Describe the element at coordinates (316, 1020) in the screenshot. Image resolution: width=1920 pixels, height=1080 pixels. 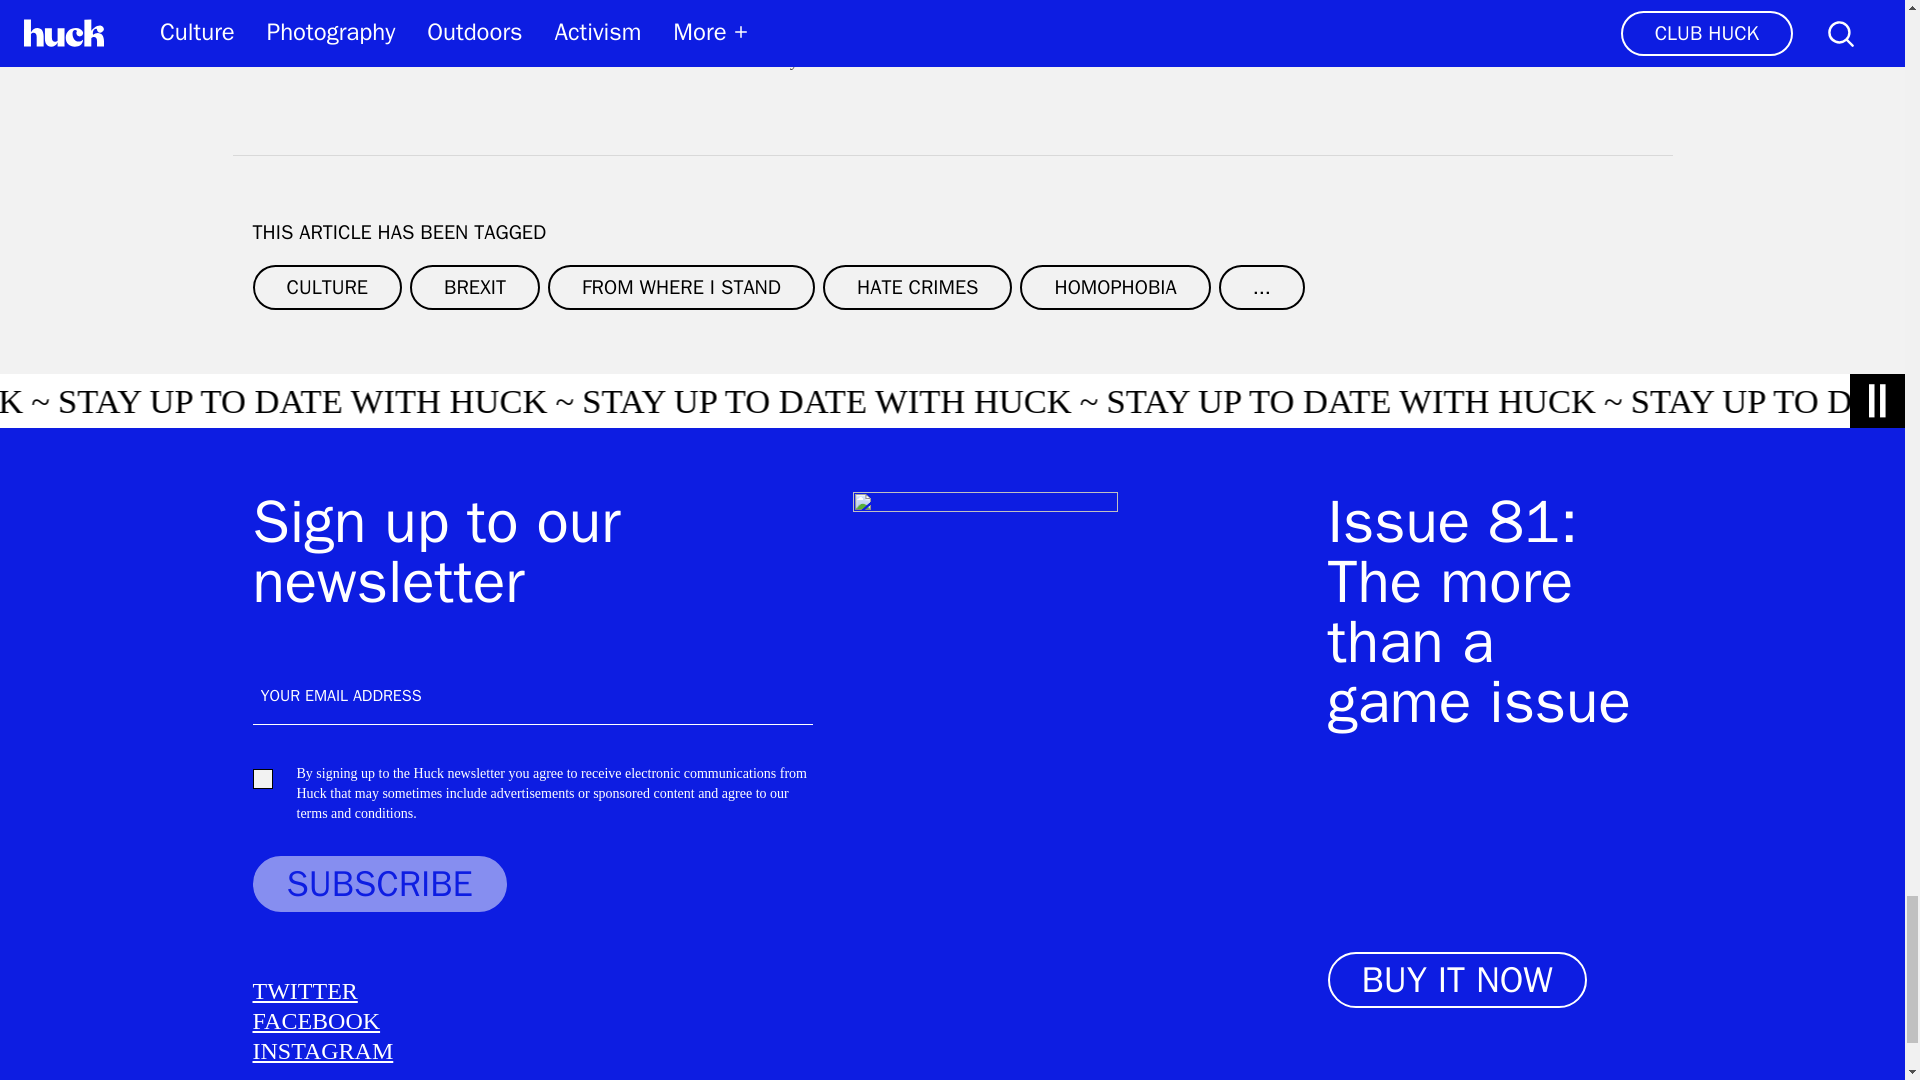
I see `FACEBOOK` at that location.